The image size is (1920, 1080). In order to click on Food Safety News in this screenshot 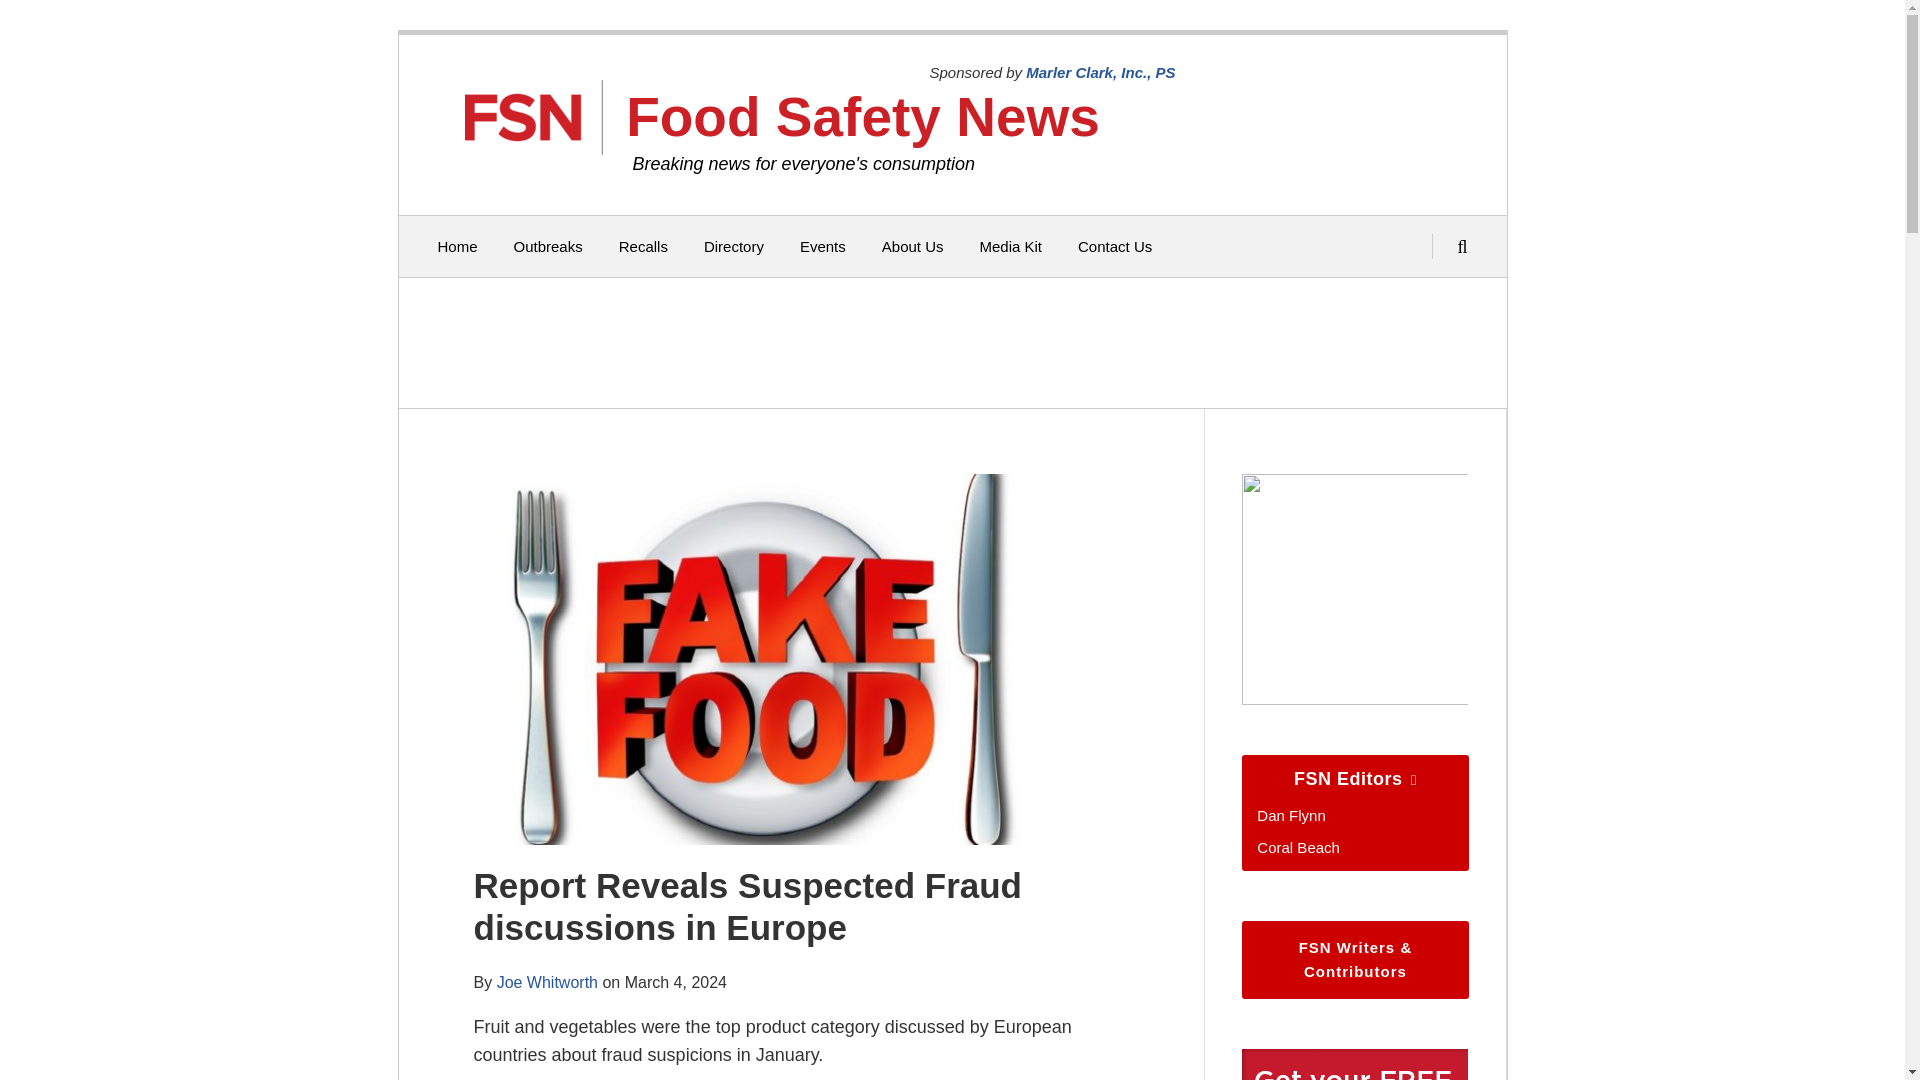, I will do `click(862, 116)`.